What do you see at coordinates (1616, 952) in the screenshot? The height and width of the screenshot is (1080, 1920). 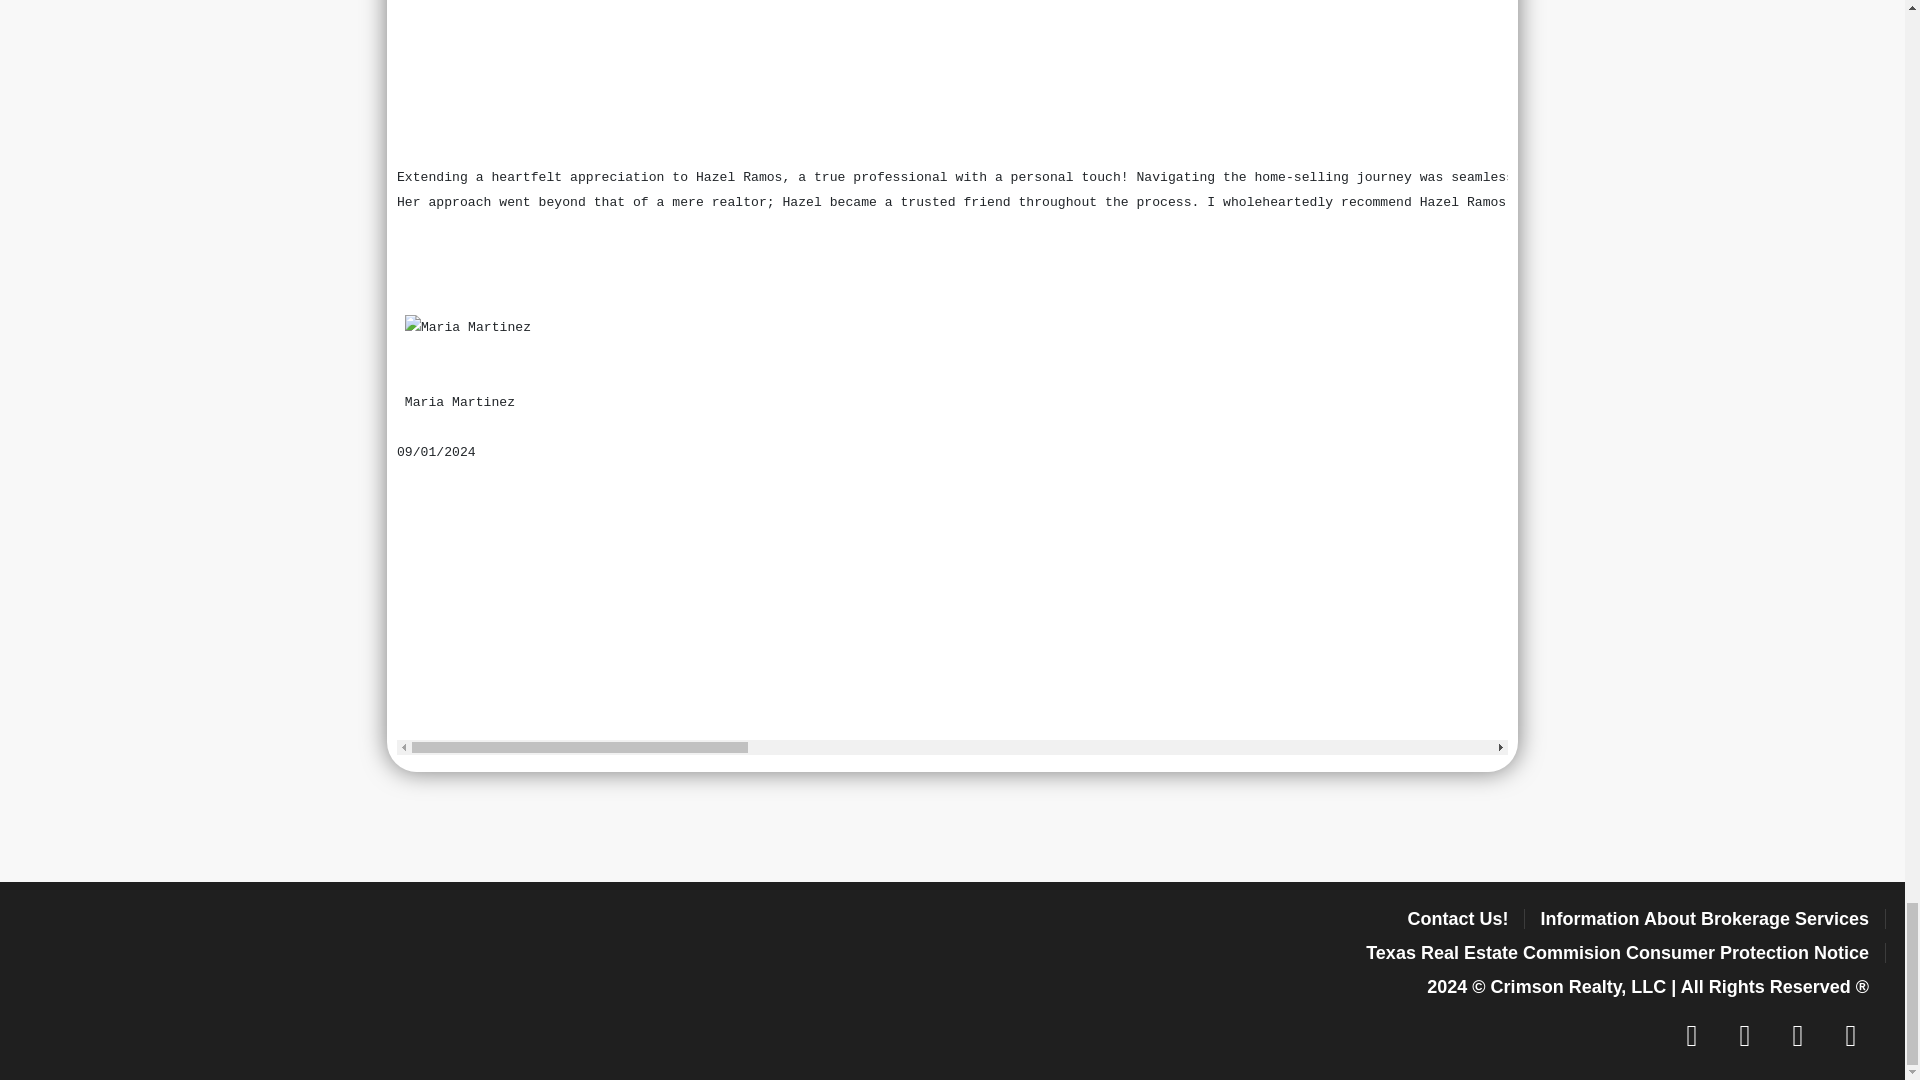 I see `Texas Real Estate Commision Consumer Protection Notice` at bounding box center [1616, 952].